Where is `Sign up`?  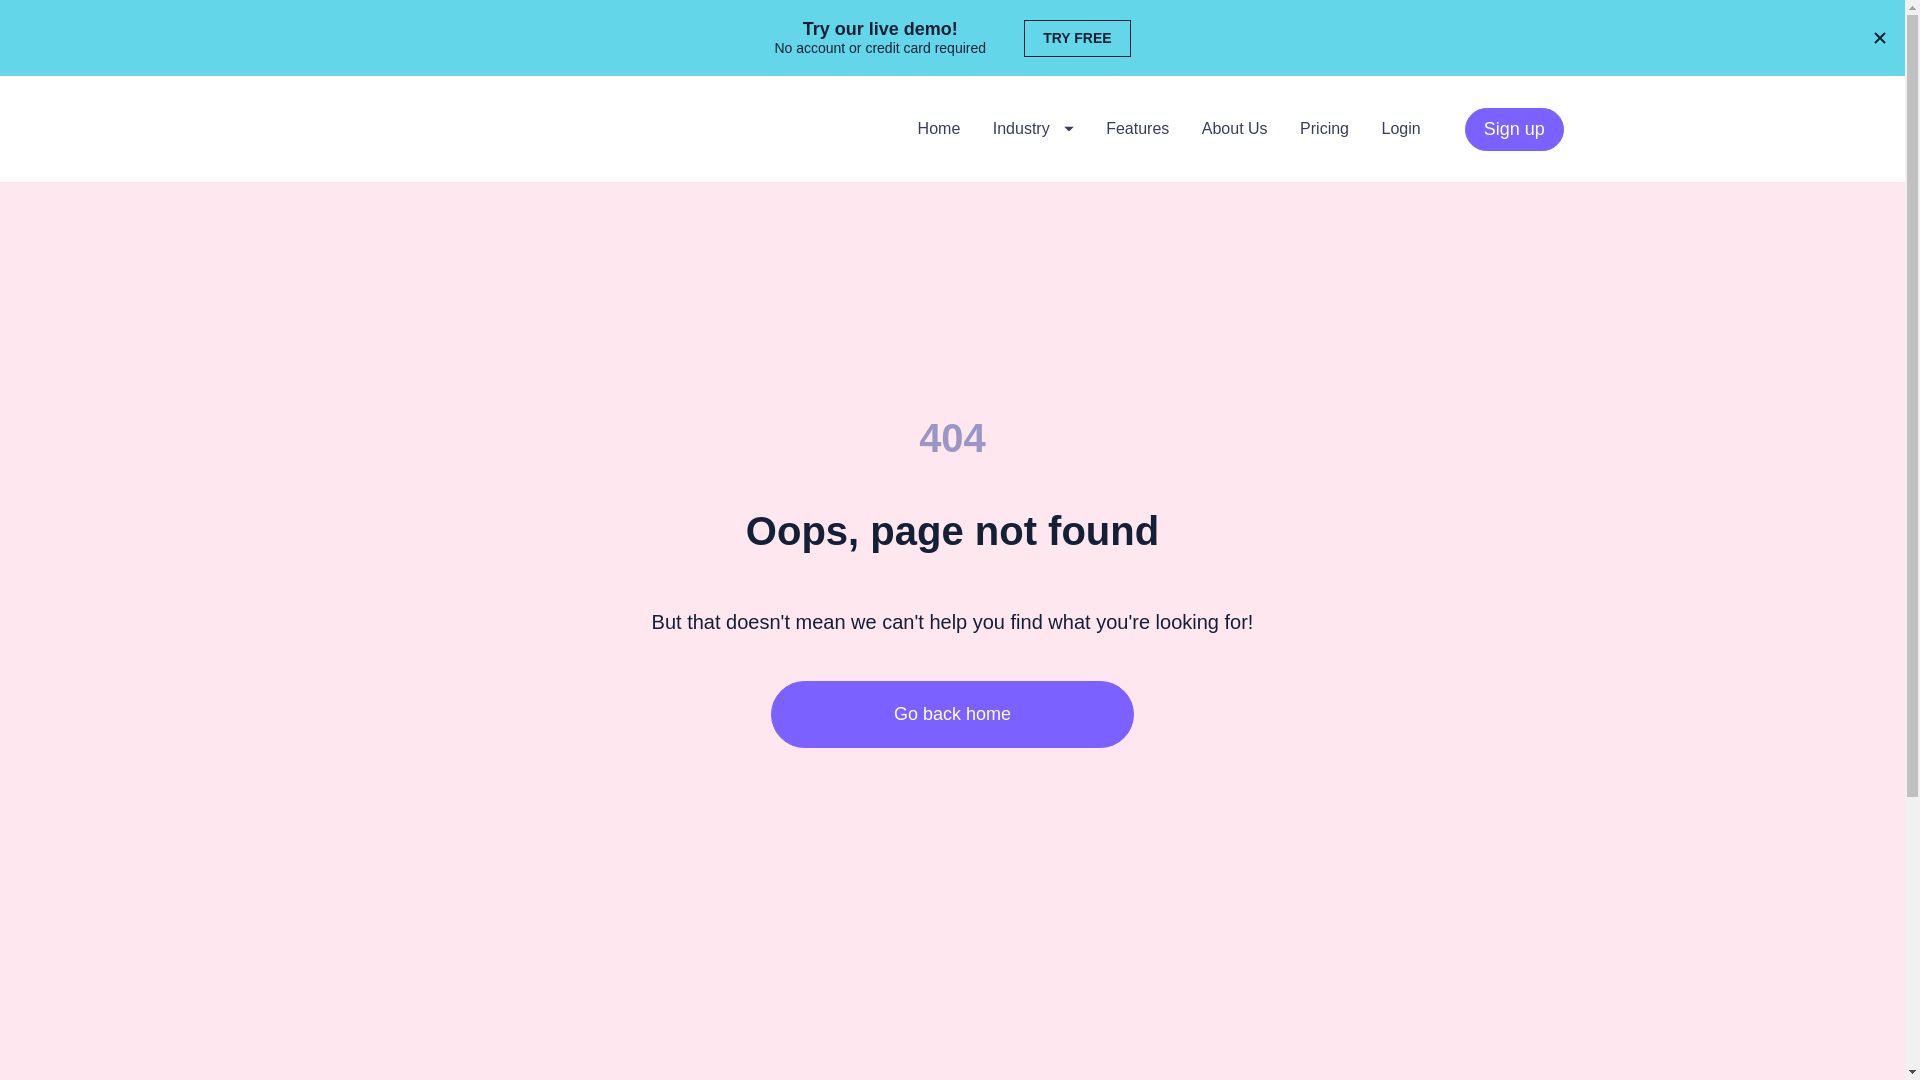 Sign up is located at coordinates (1514, 130).